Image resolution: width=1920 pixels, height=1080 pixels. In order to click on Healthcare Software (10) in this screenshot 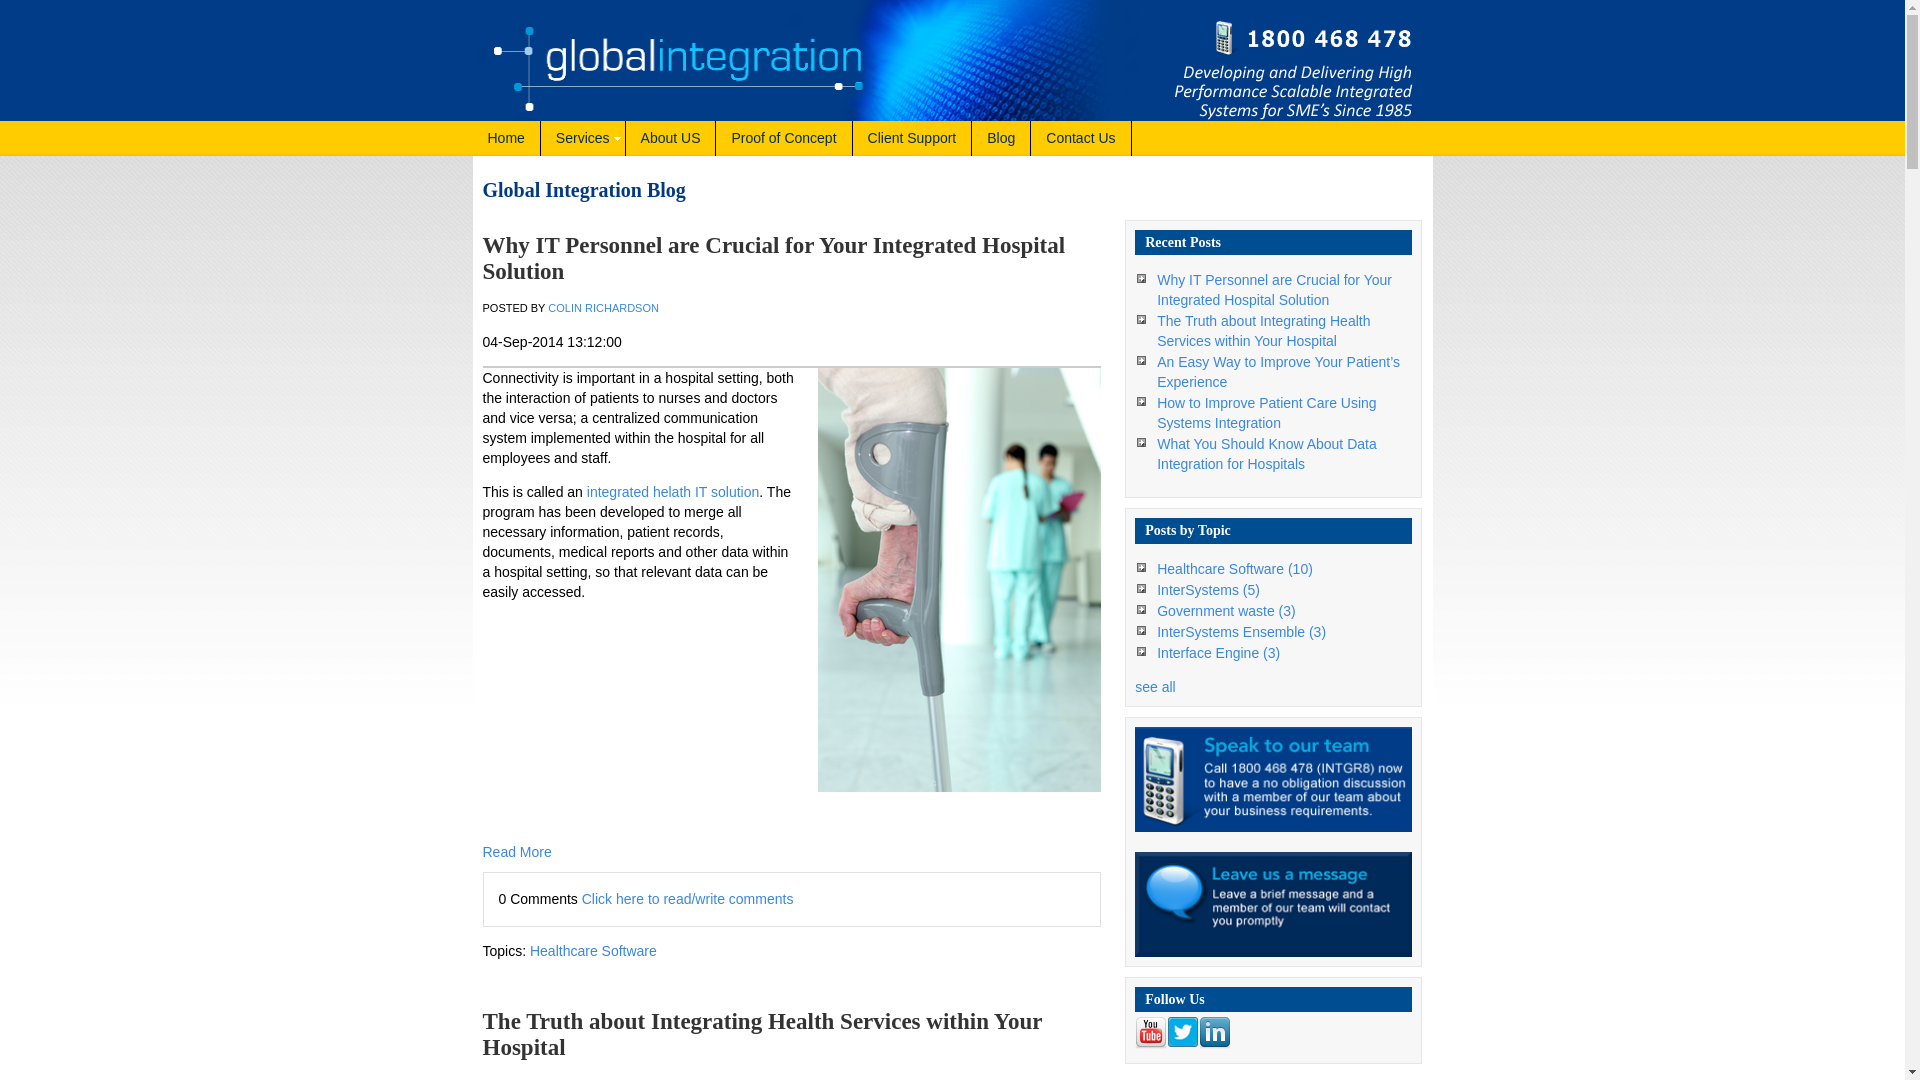, I will do `click(1235, 569)`.